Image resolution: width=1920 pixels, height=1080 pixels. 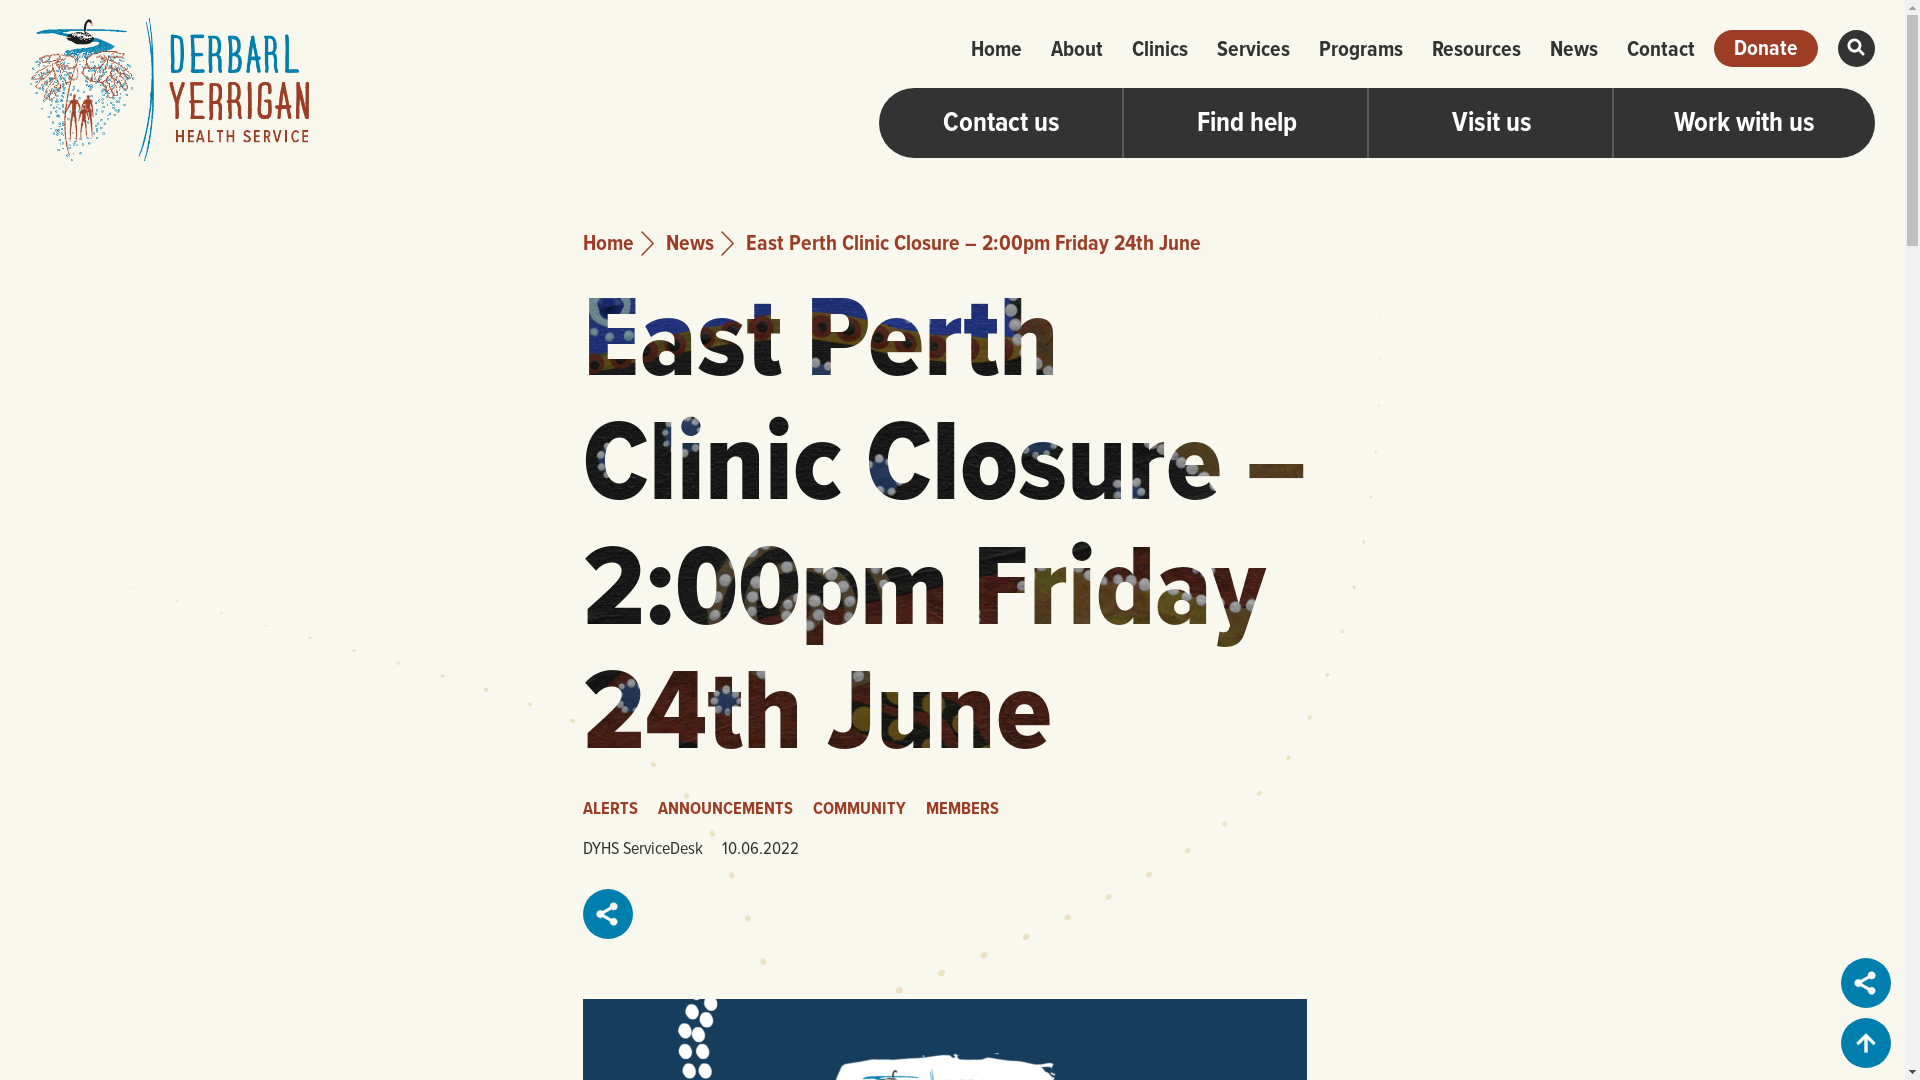 What do you see at coordinates (1867, 983) in the screenshot?
I see `share this page with others` at bounding box center [1867, 983].